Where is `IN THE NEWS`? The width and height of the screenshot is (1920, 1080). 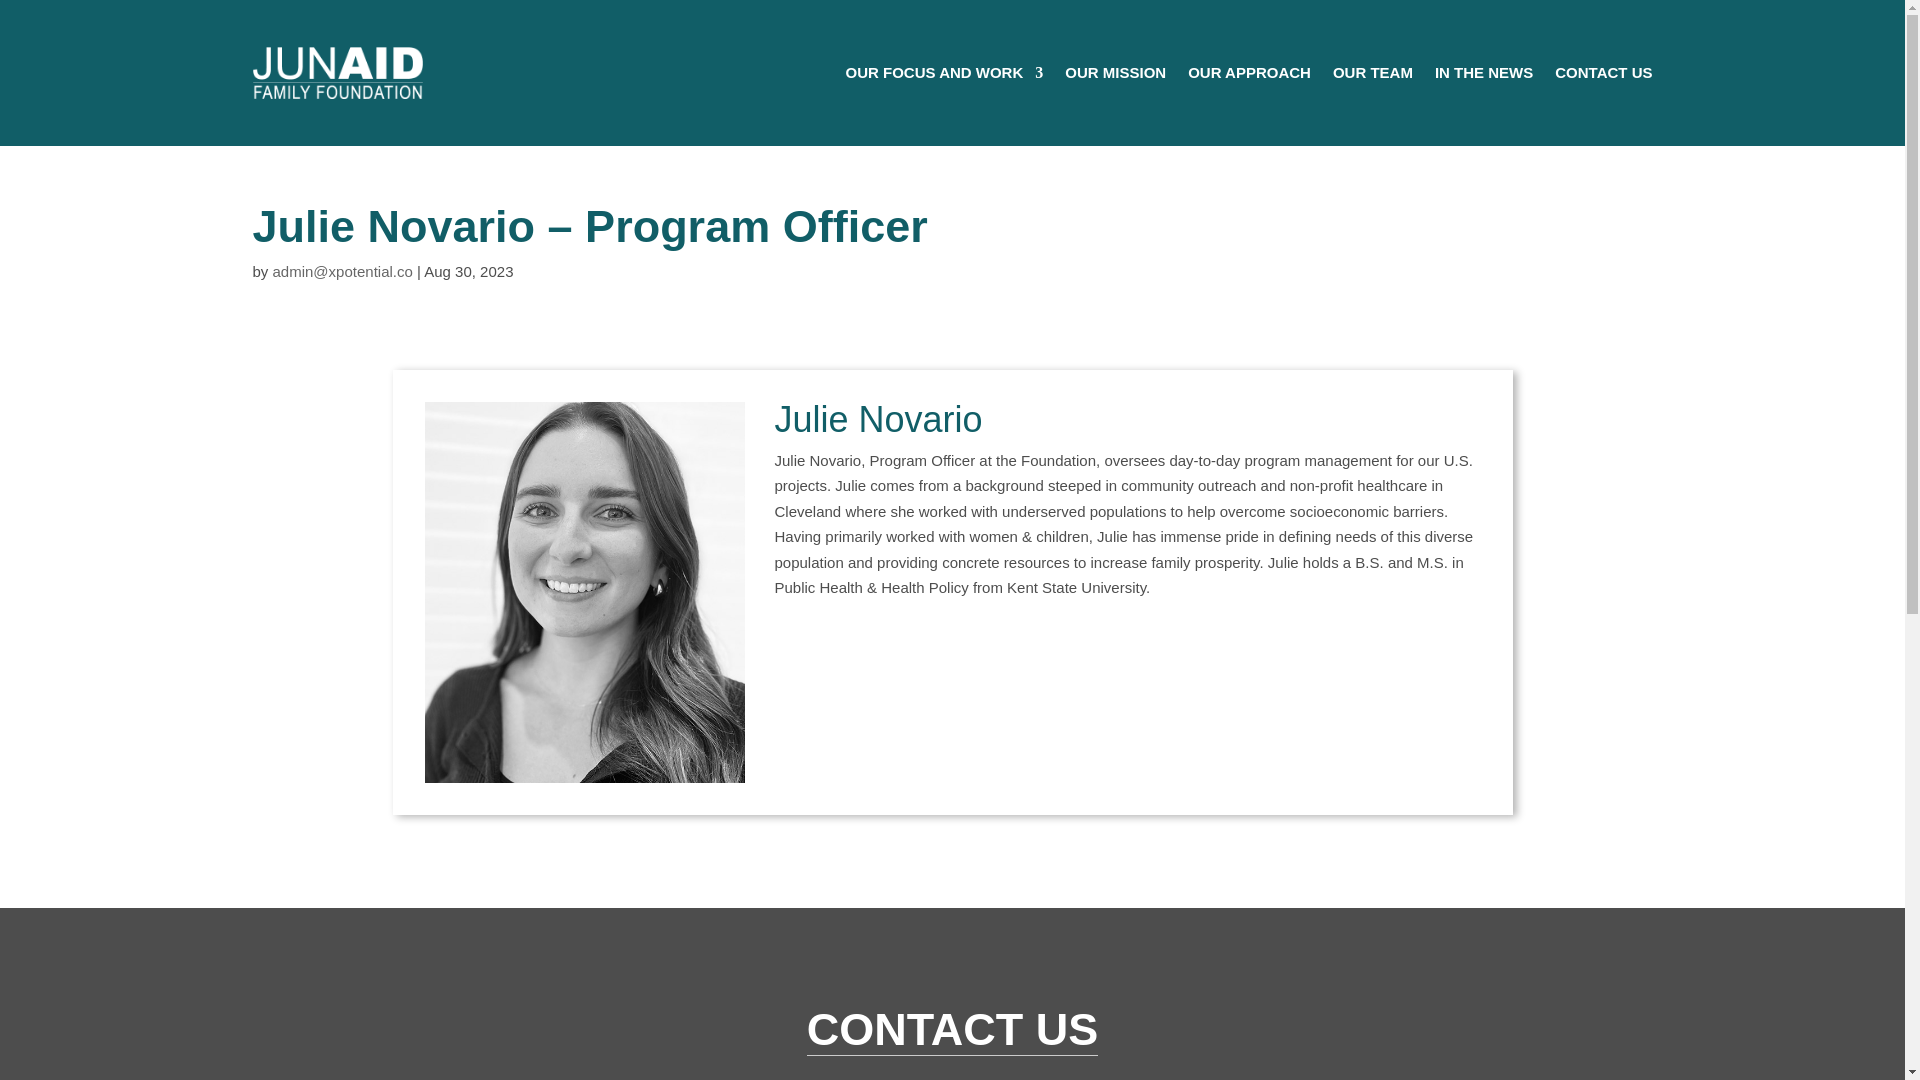
IN THE NEWS is located at coordinates (1483, 72).